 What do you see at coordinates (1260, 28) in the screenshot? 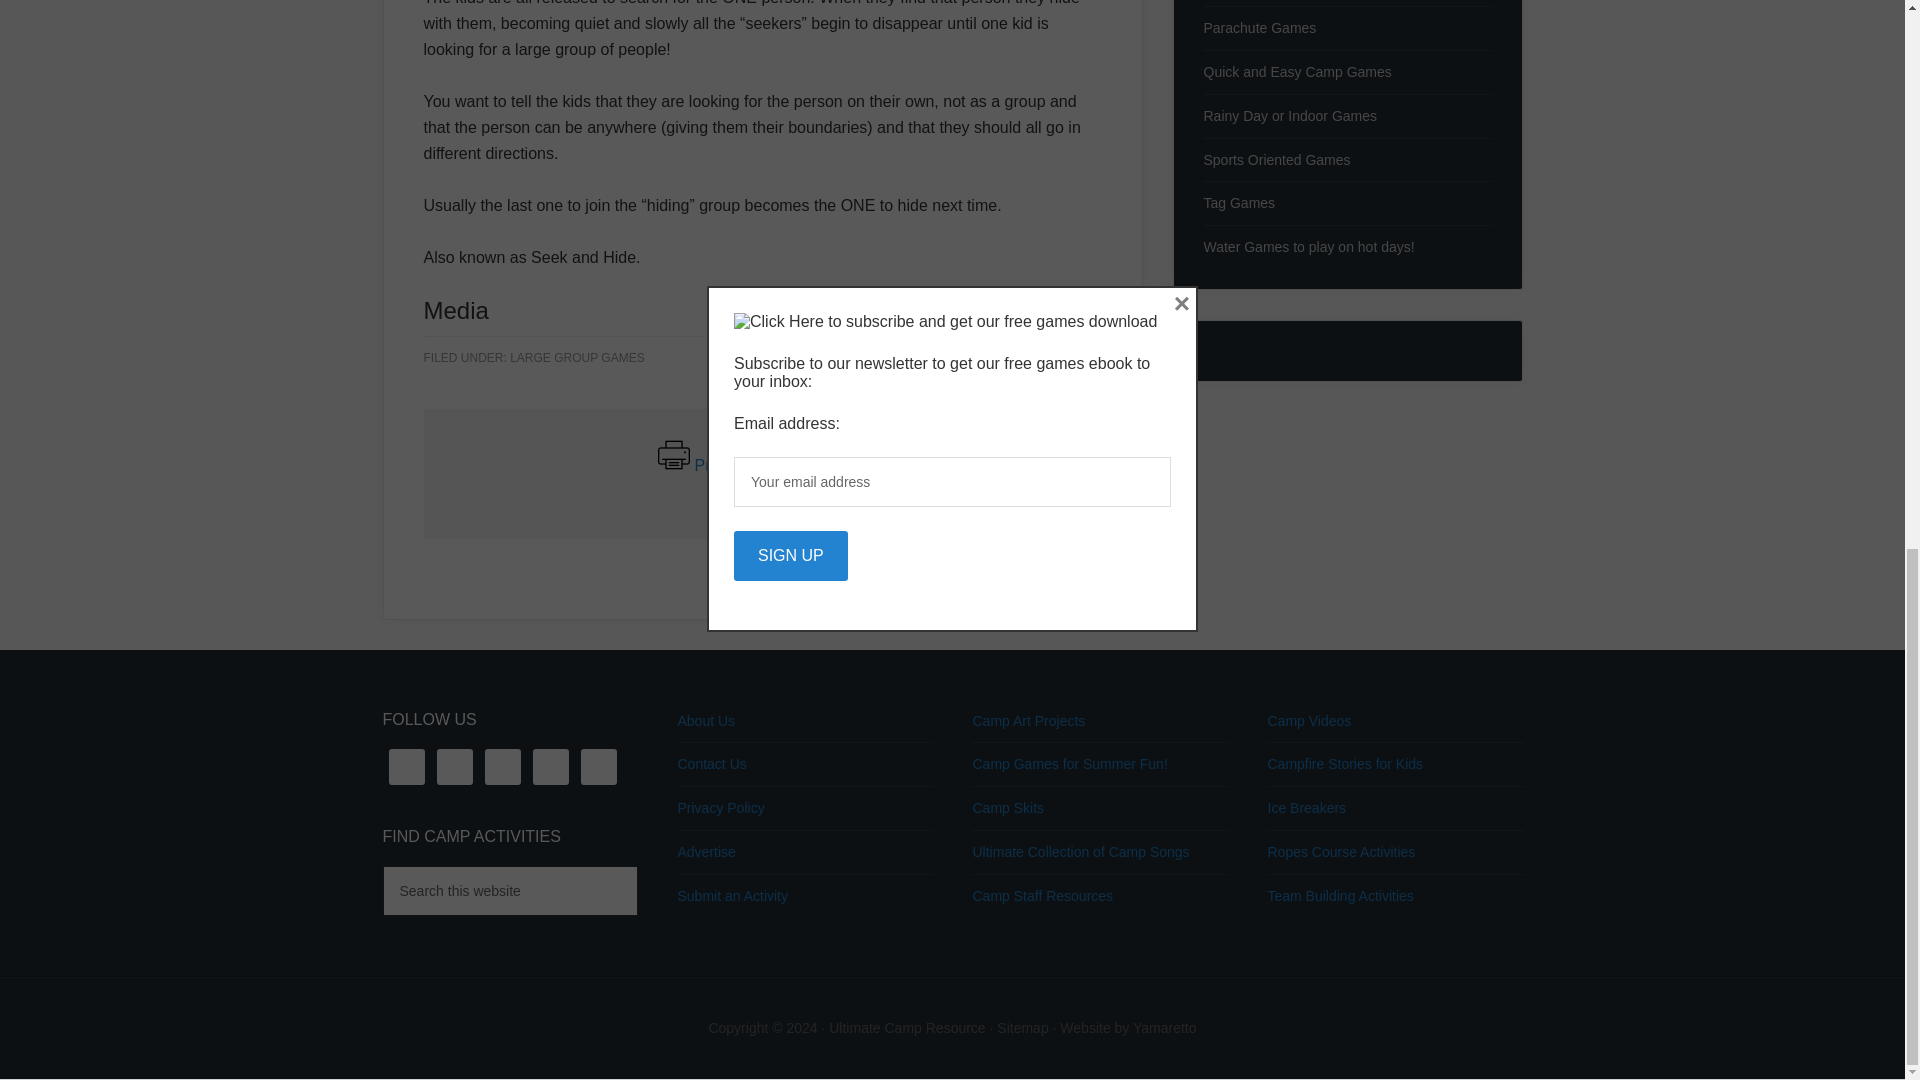
I see `Parachute Games` at bounding box center [1260, 28].